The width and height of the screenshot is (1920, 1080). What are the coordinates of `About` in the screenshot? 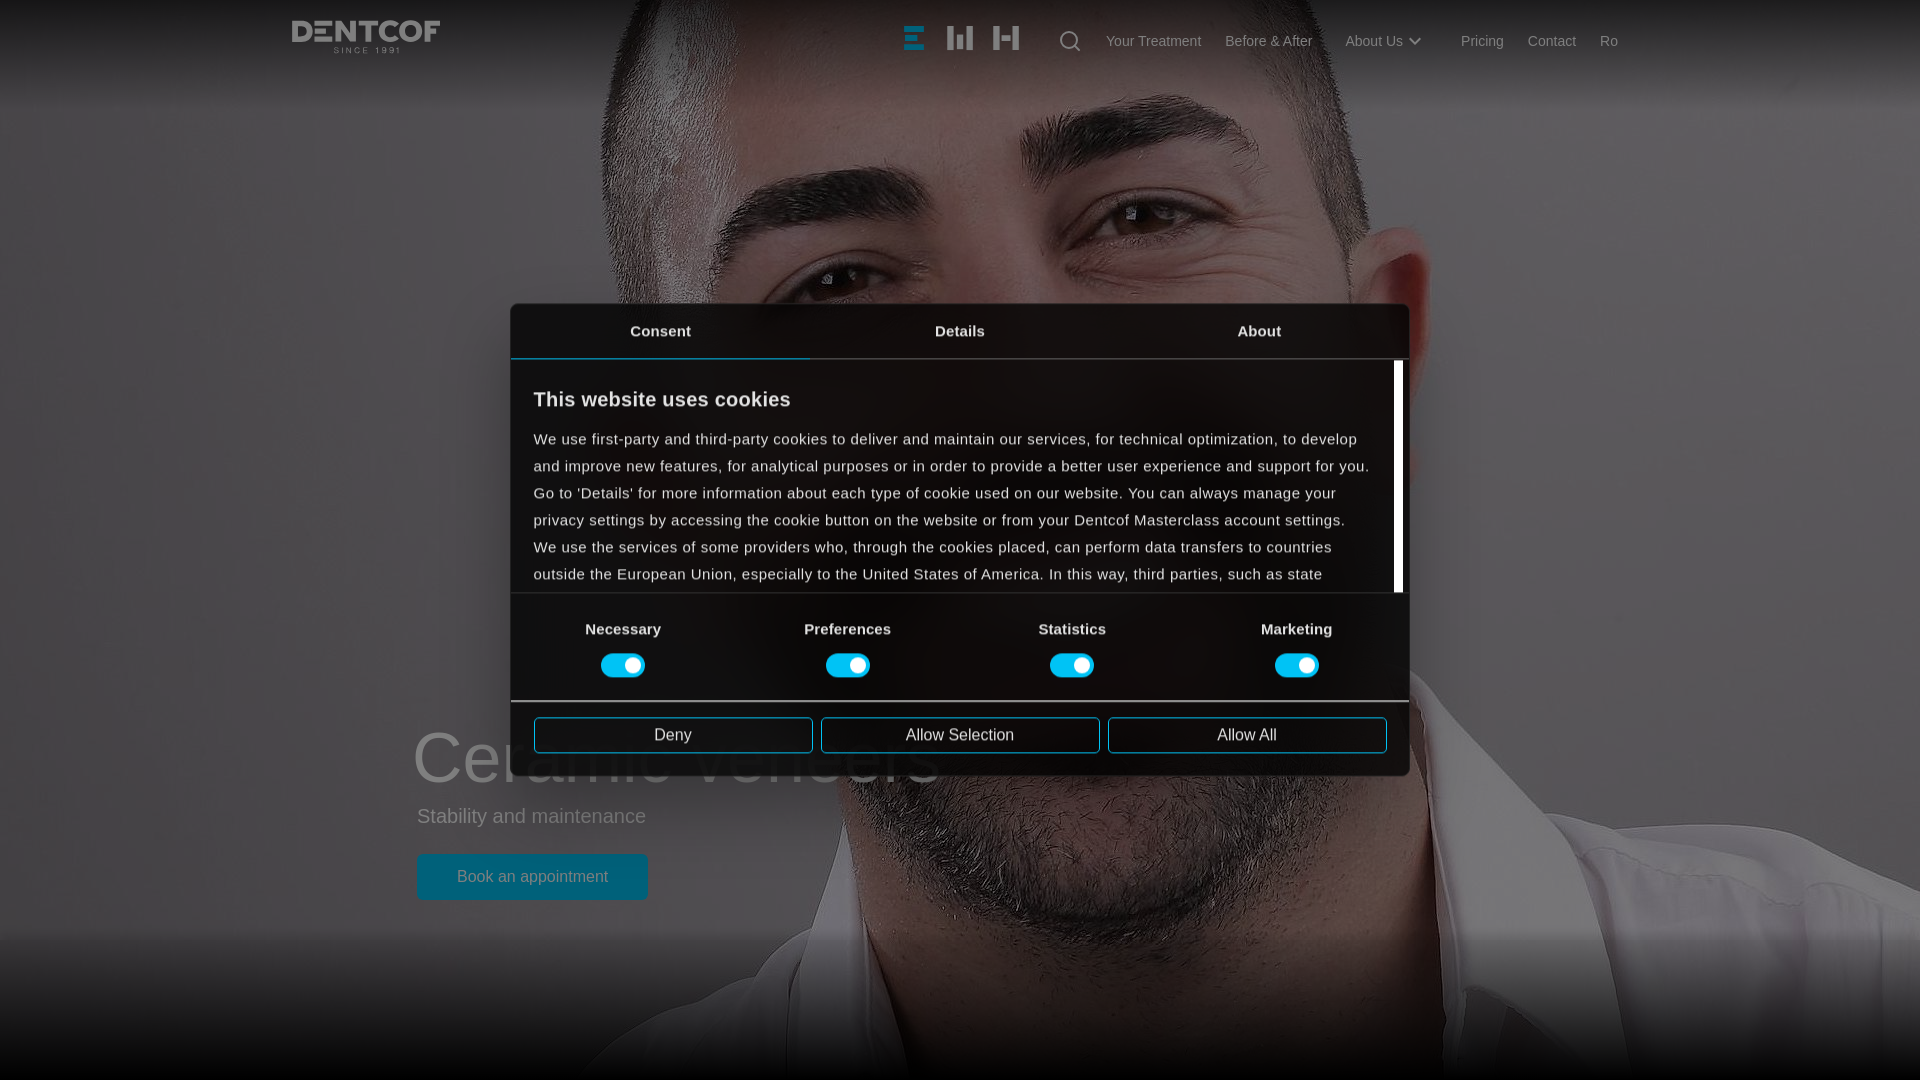 It's located at (1259, 330).